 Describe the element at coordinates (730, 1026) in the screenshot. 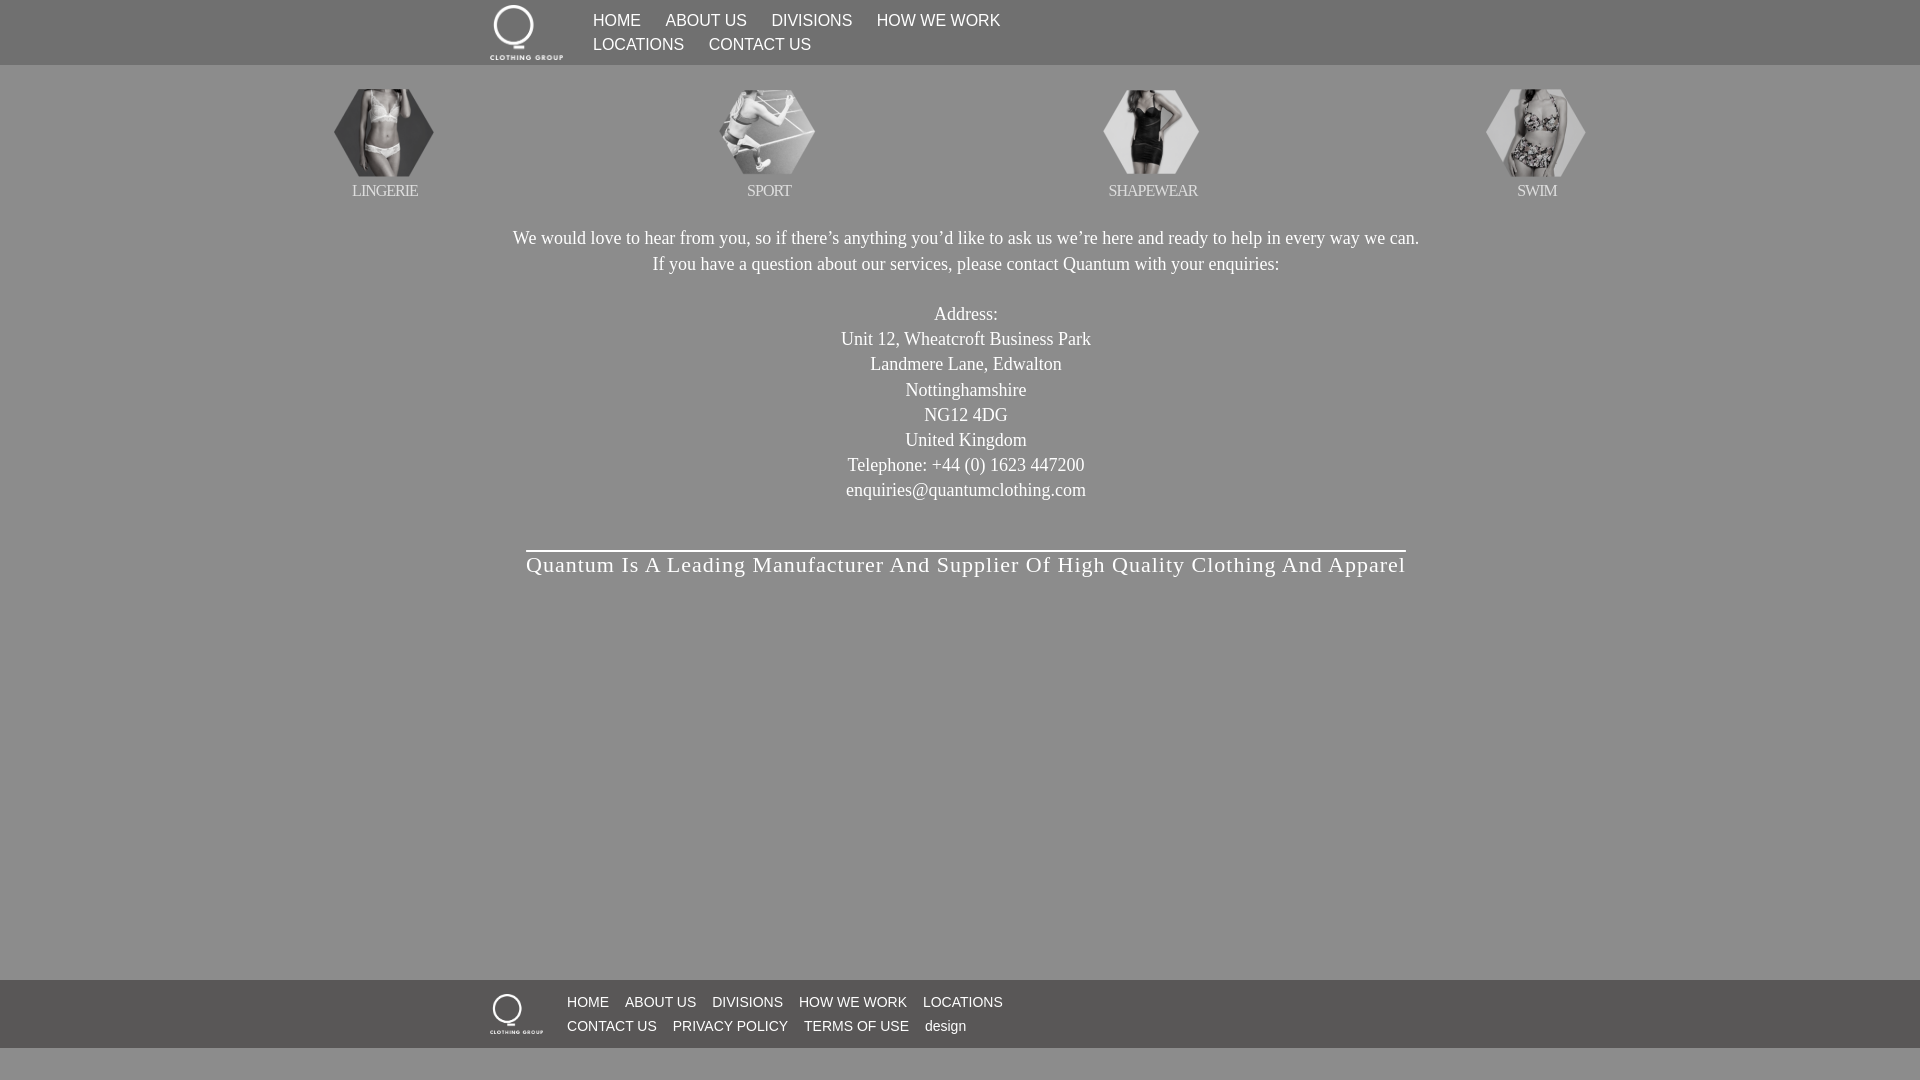

I see `PRIVACY POLICY` at that location.